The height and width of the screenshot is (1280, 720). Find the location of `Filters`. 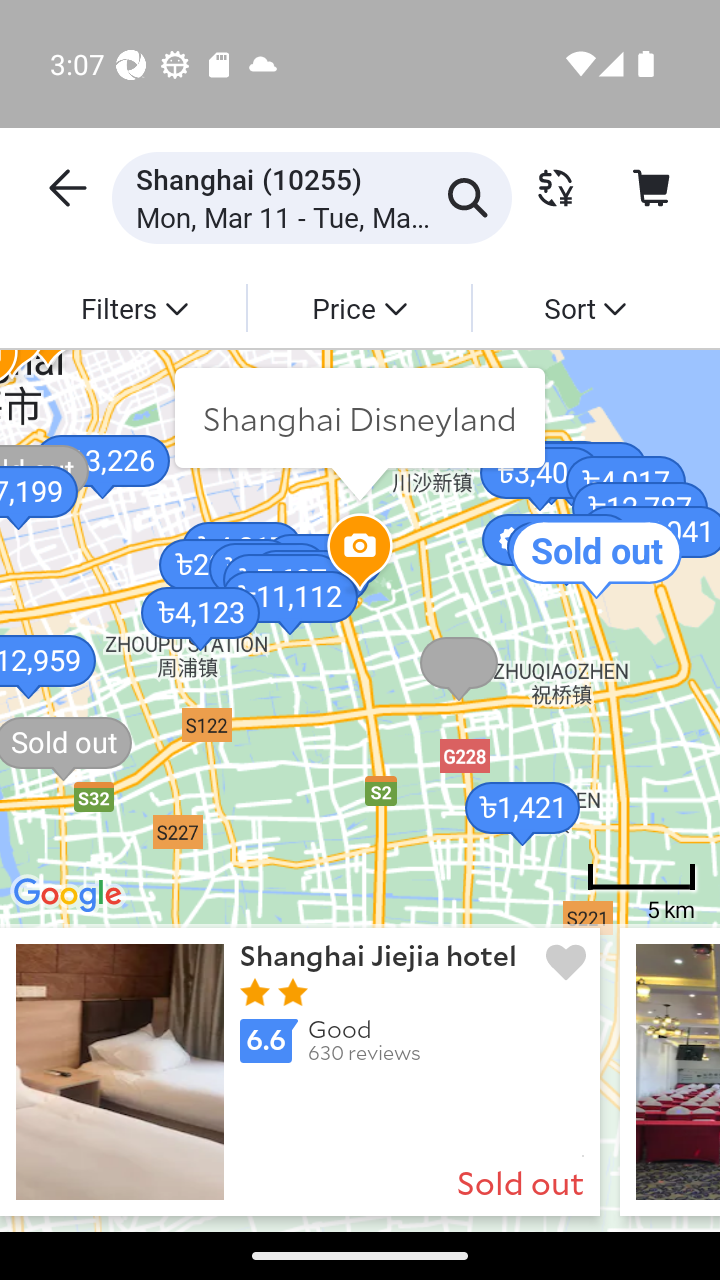

Filters is located at coordinates (134, 307).